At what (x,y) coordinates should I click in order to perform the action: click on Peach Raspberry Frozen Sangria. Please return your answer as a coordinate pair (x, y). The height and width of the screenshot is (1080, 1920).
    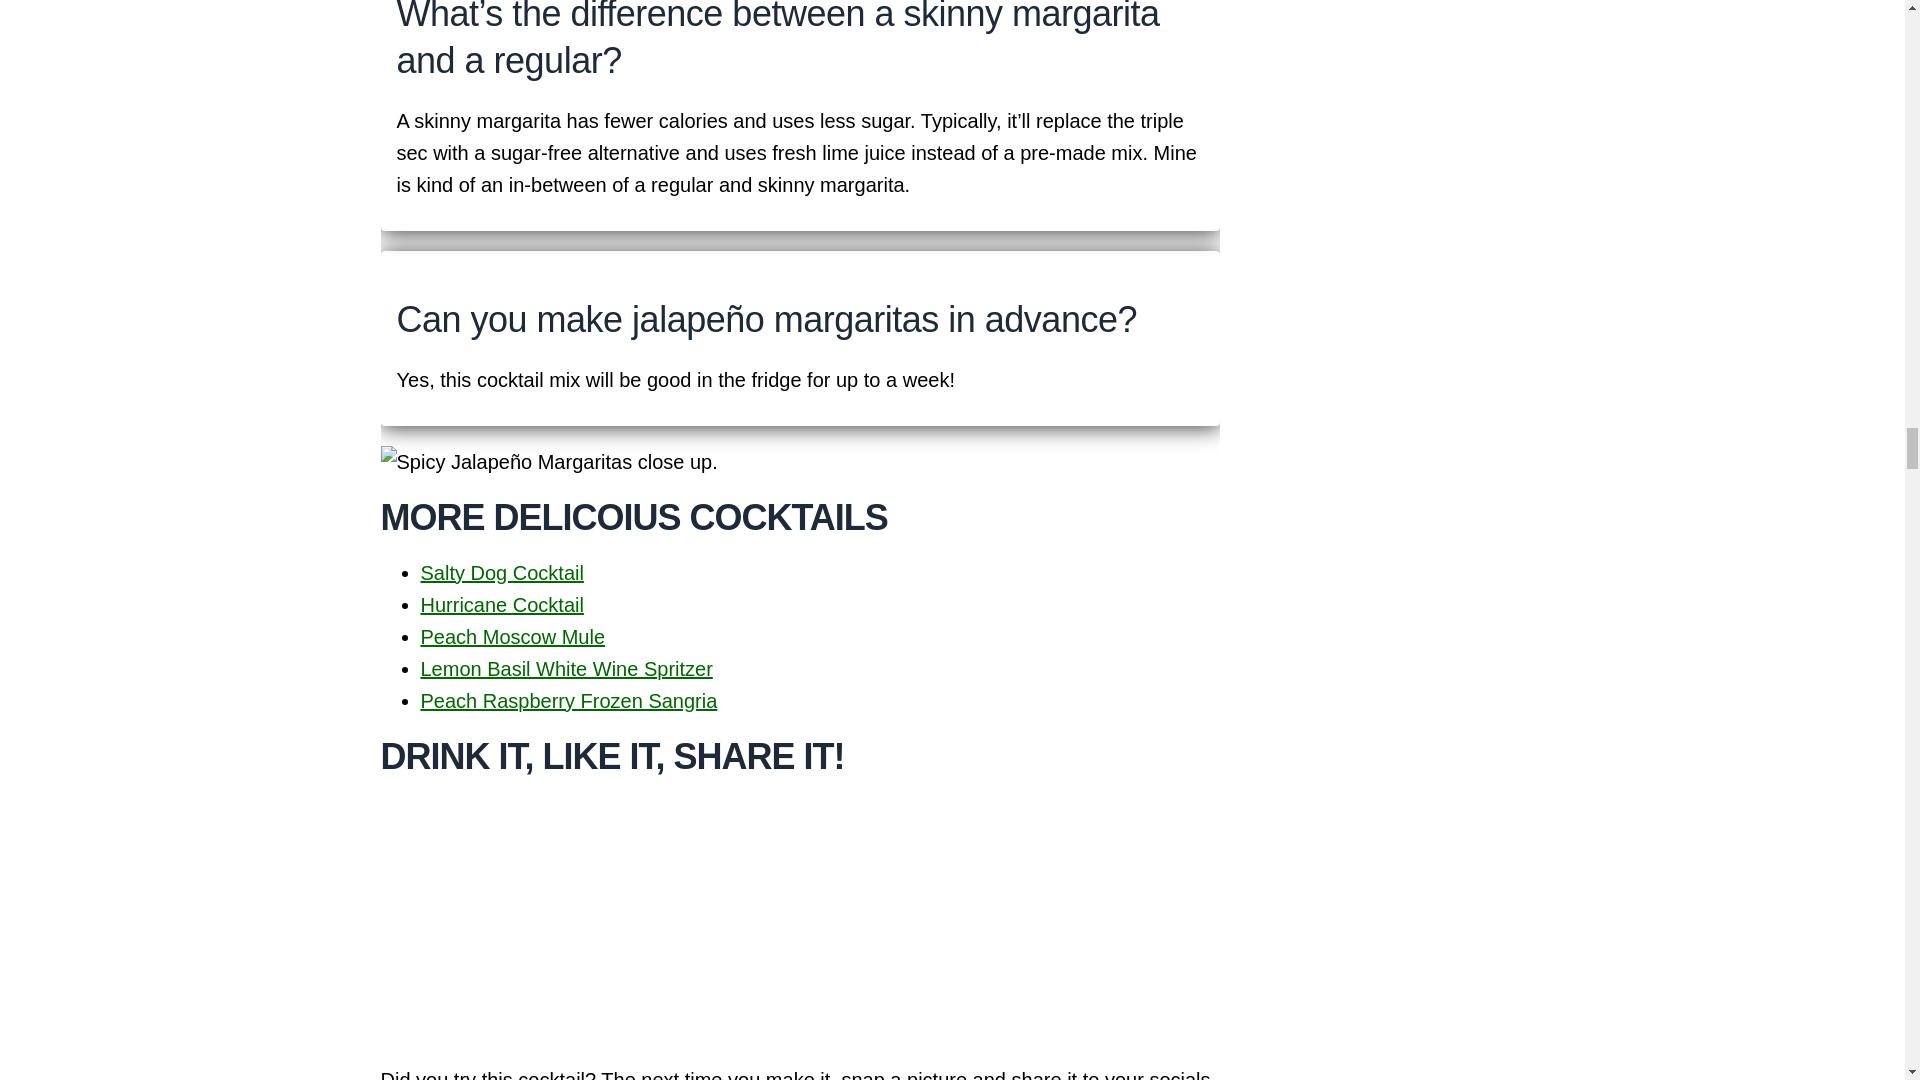
    Looking at the image, I should click on (568, 700).